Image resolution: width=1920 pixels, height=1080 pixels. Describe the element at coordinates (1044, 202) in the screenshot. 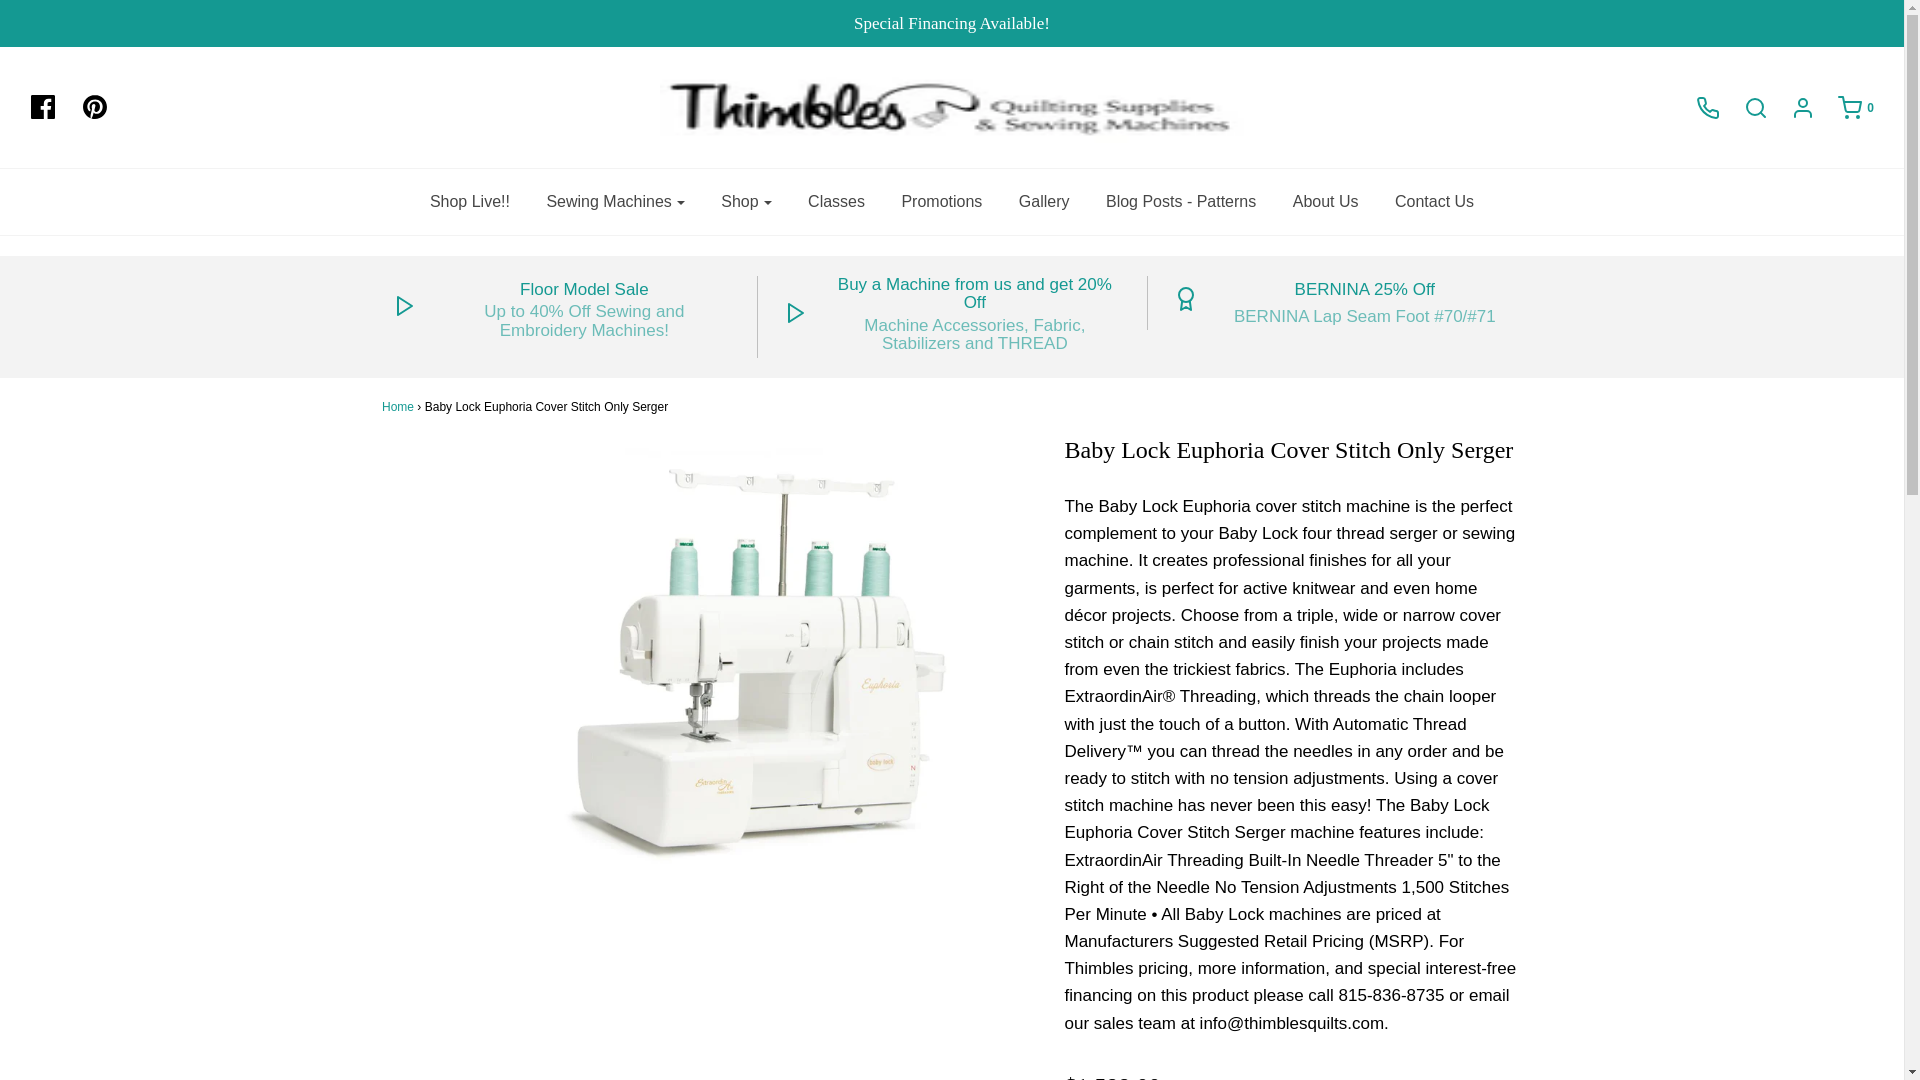

I see `Gallery` at that location.